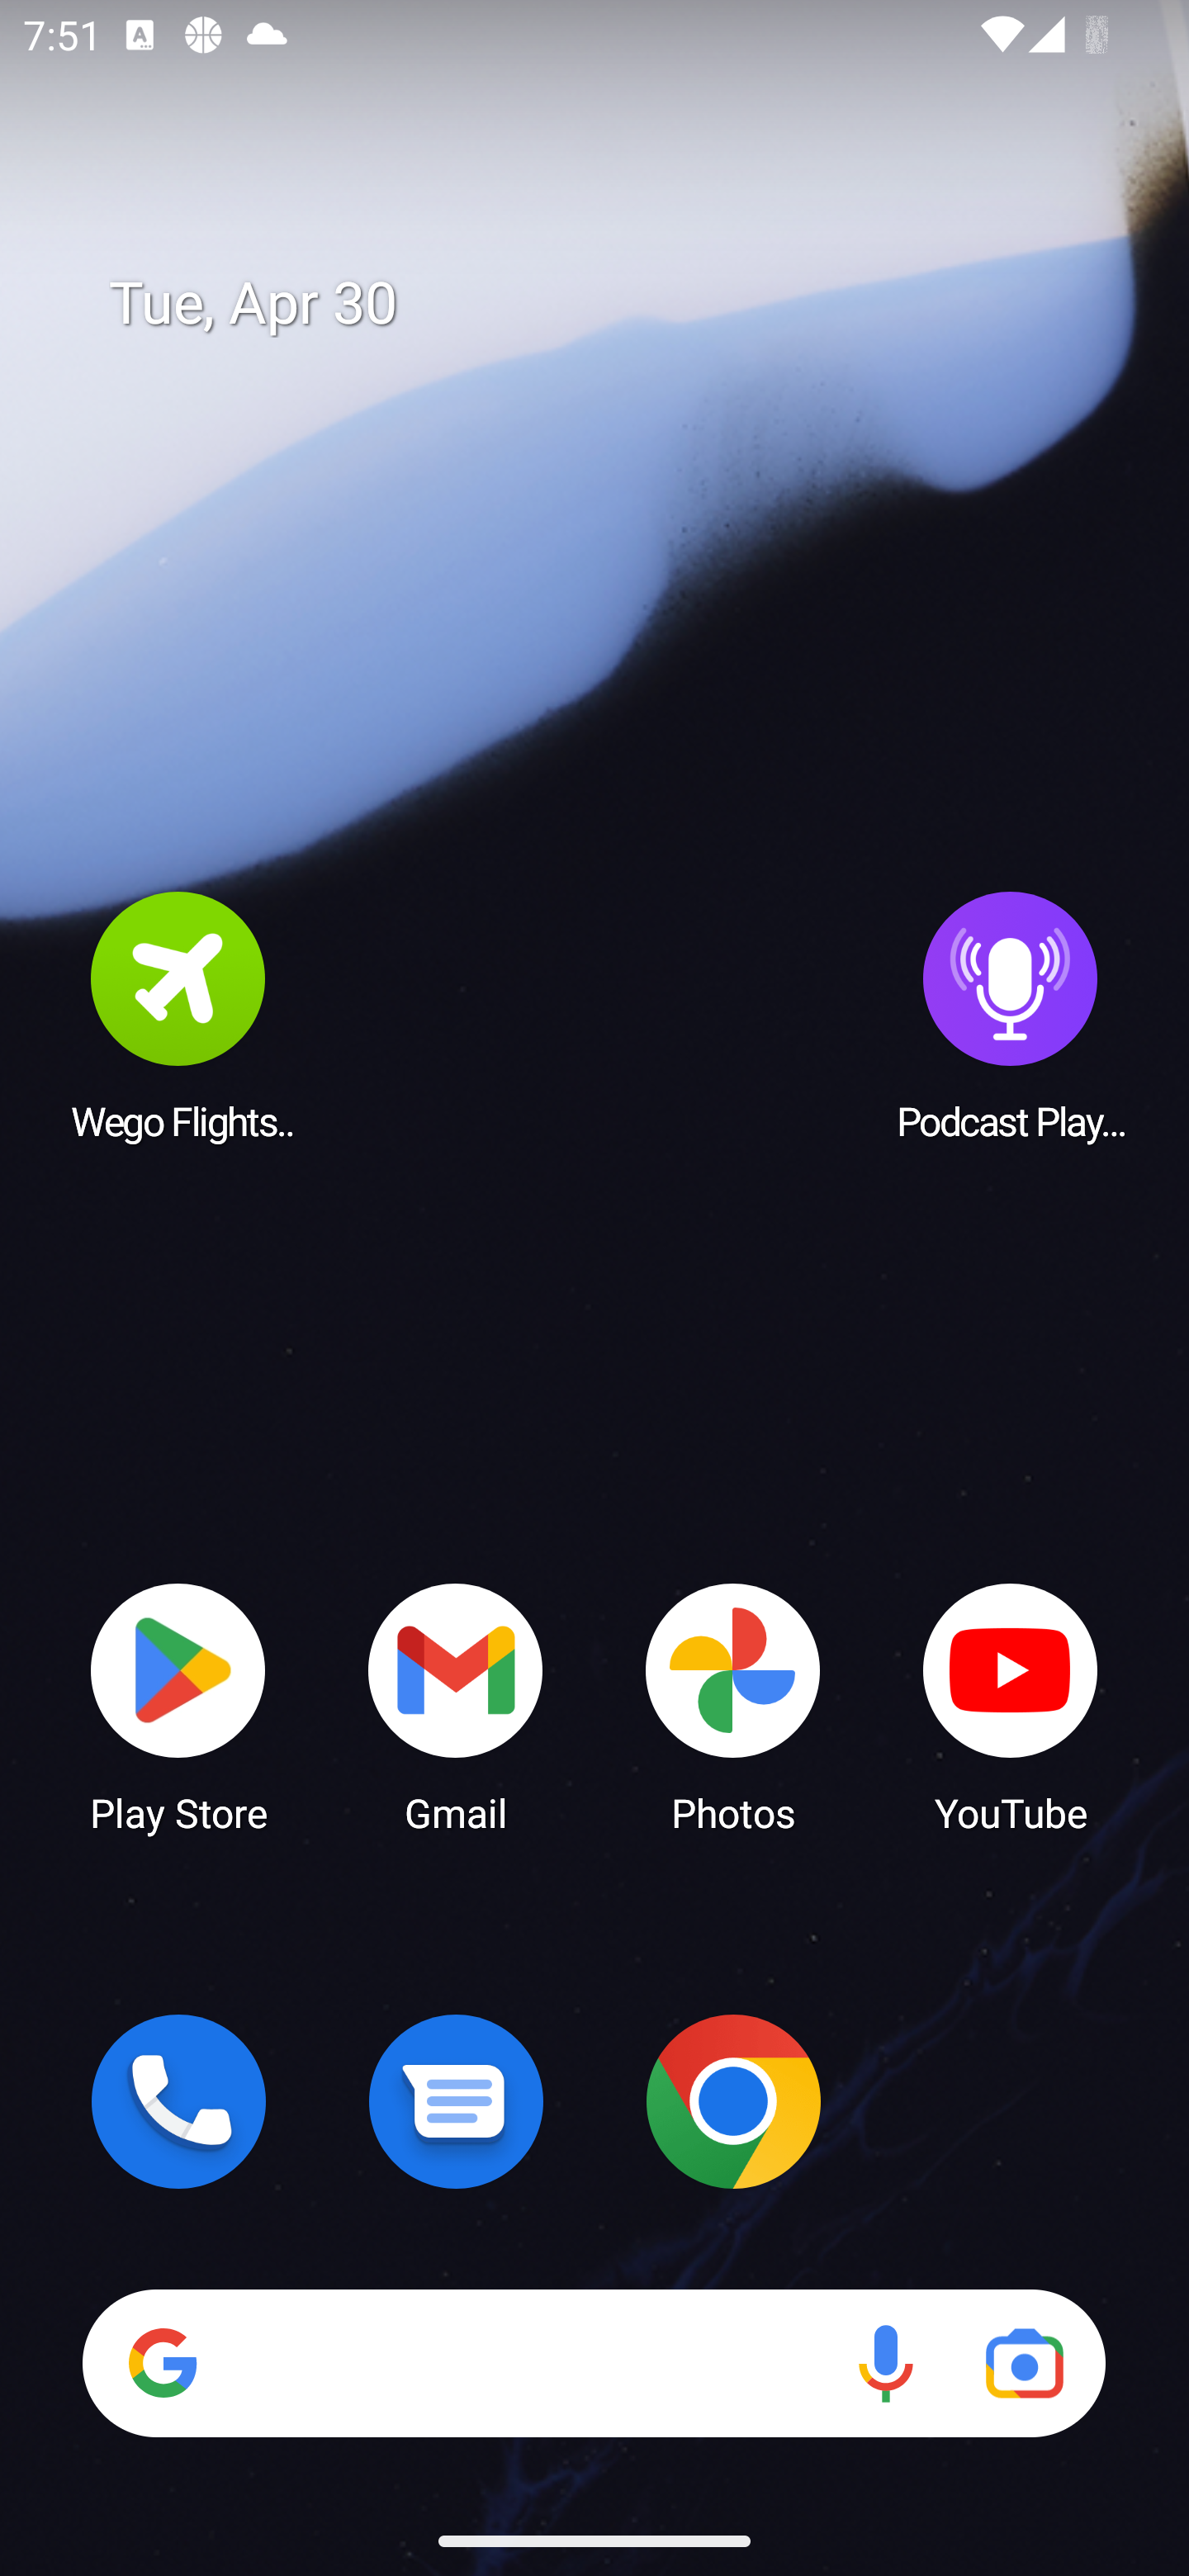 The height and width of the screenshot is (2576, 1189). What do you see at coordinates (1011, 1706) in the screenshot?
I see `YouTube` at bounding box center [1011, 1706].